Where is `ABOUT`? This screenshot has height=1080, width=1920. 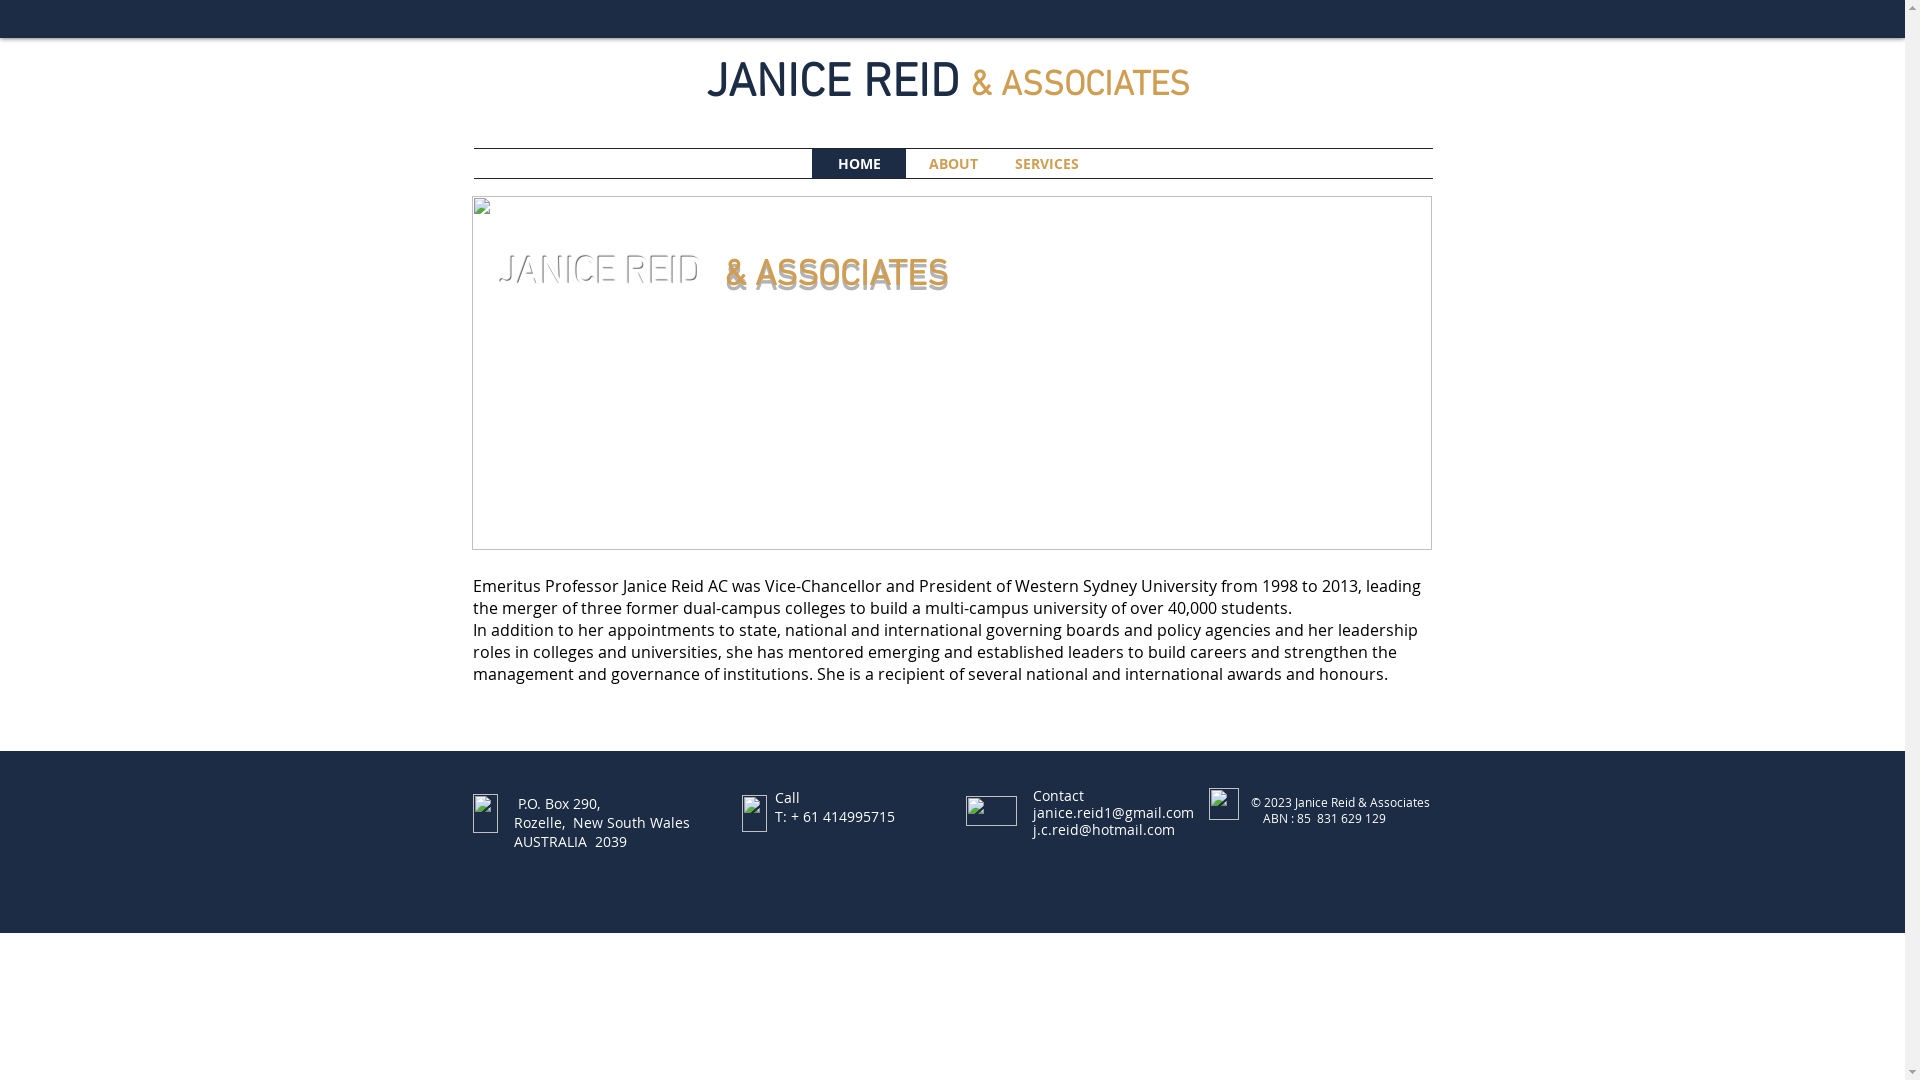
ABOUT is located at coordinates (953, 164).